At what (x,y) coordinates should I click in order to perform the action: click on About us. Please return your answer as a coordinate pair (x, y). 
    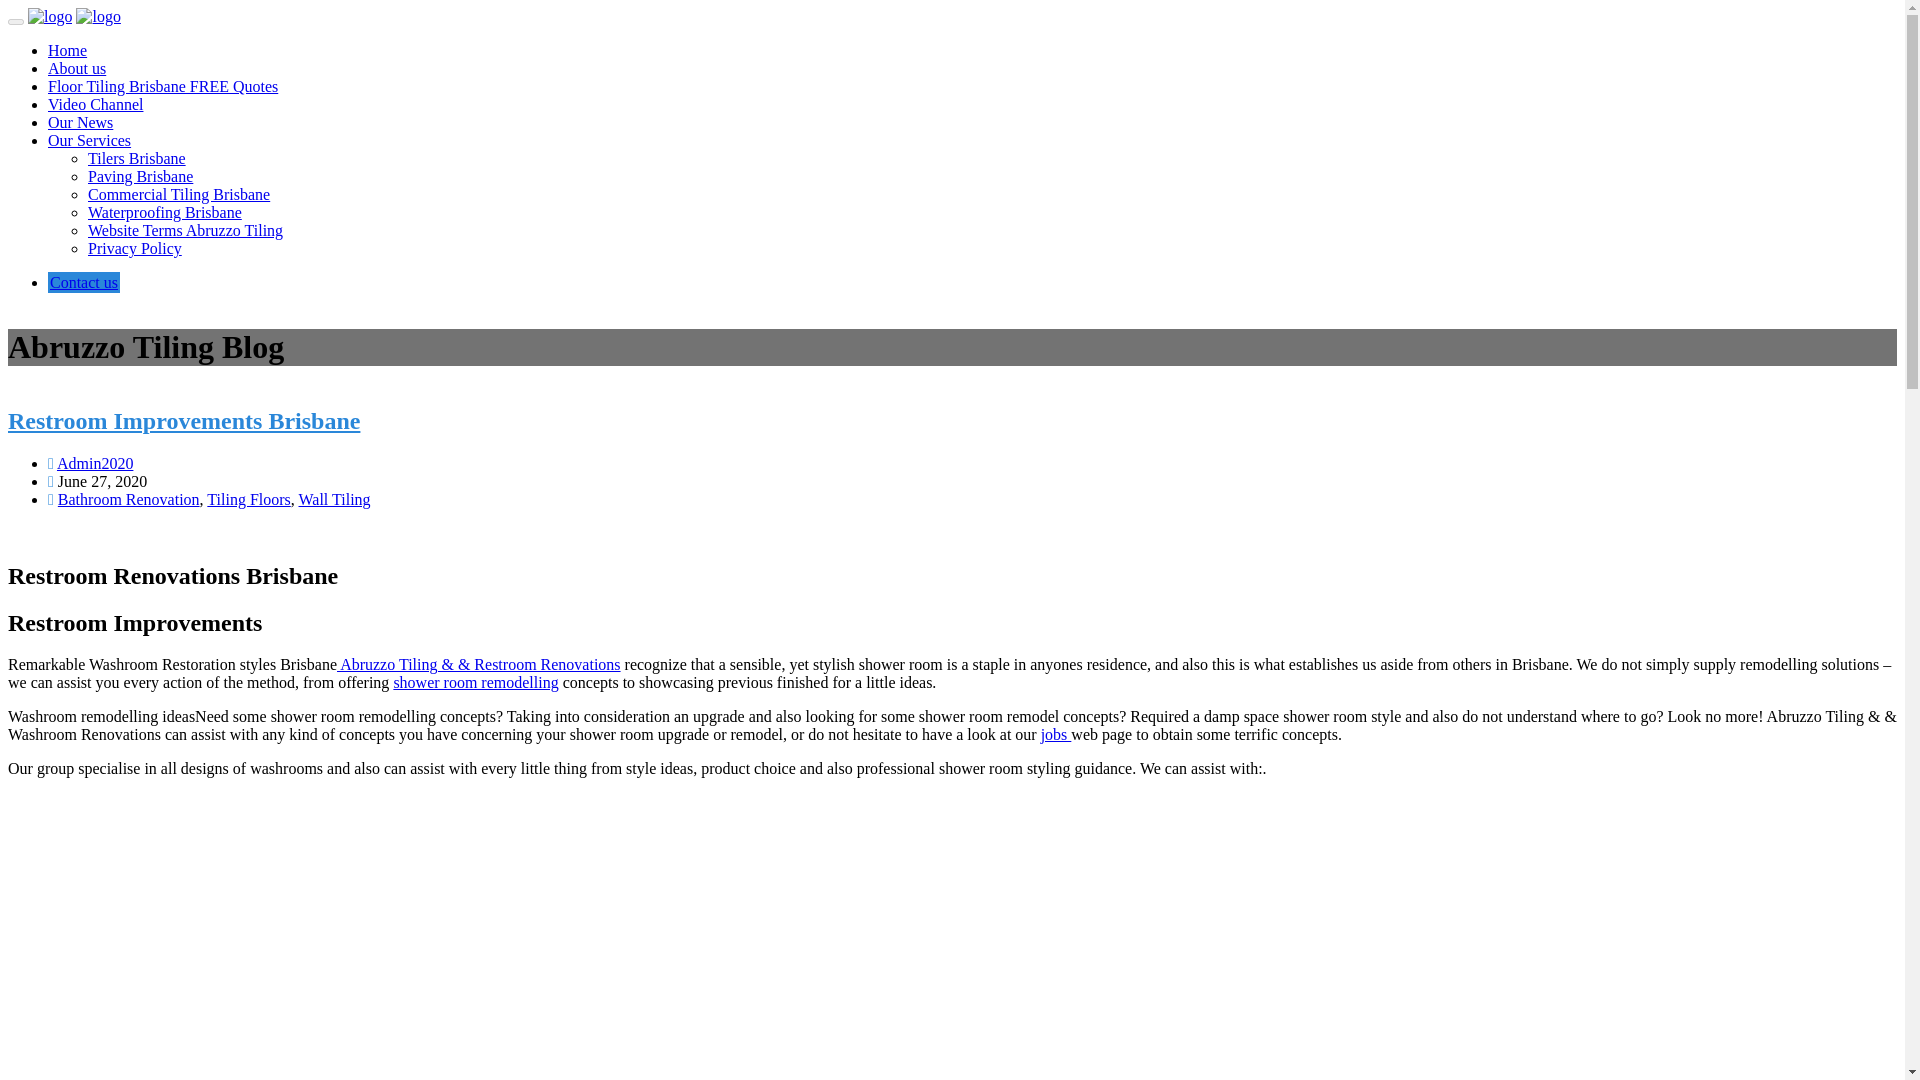
    Looking at the image, I should click on (76, 68).